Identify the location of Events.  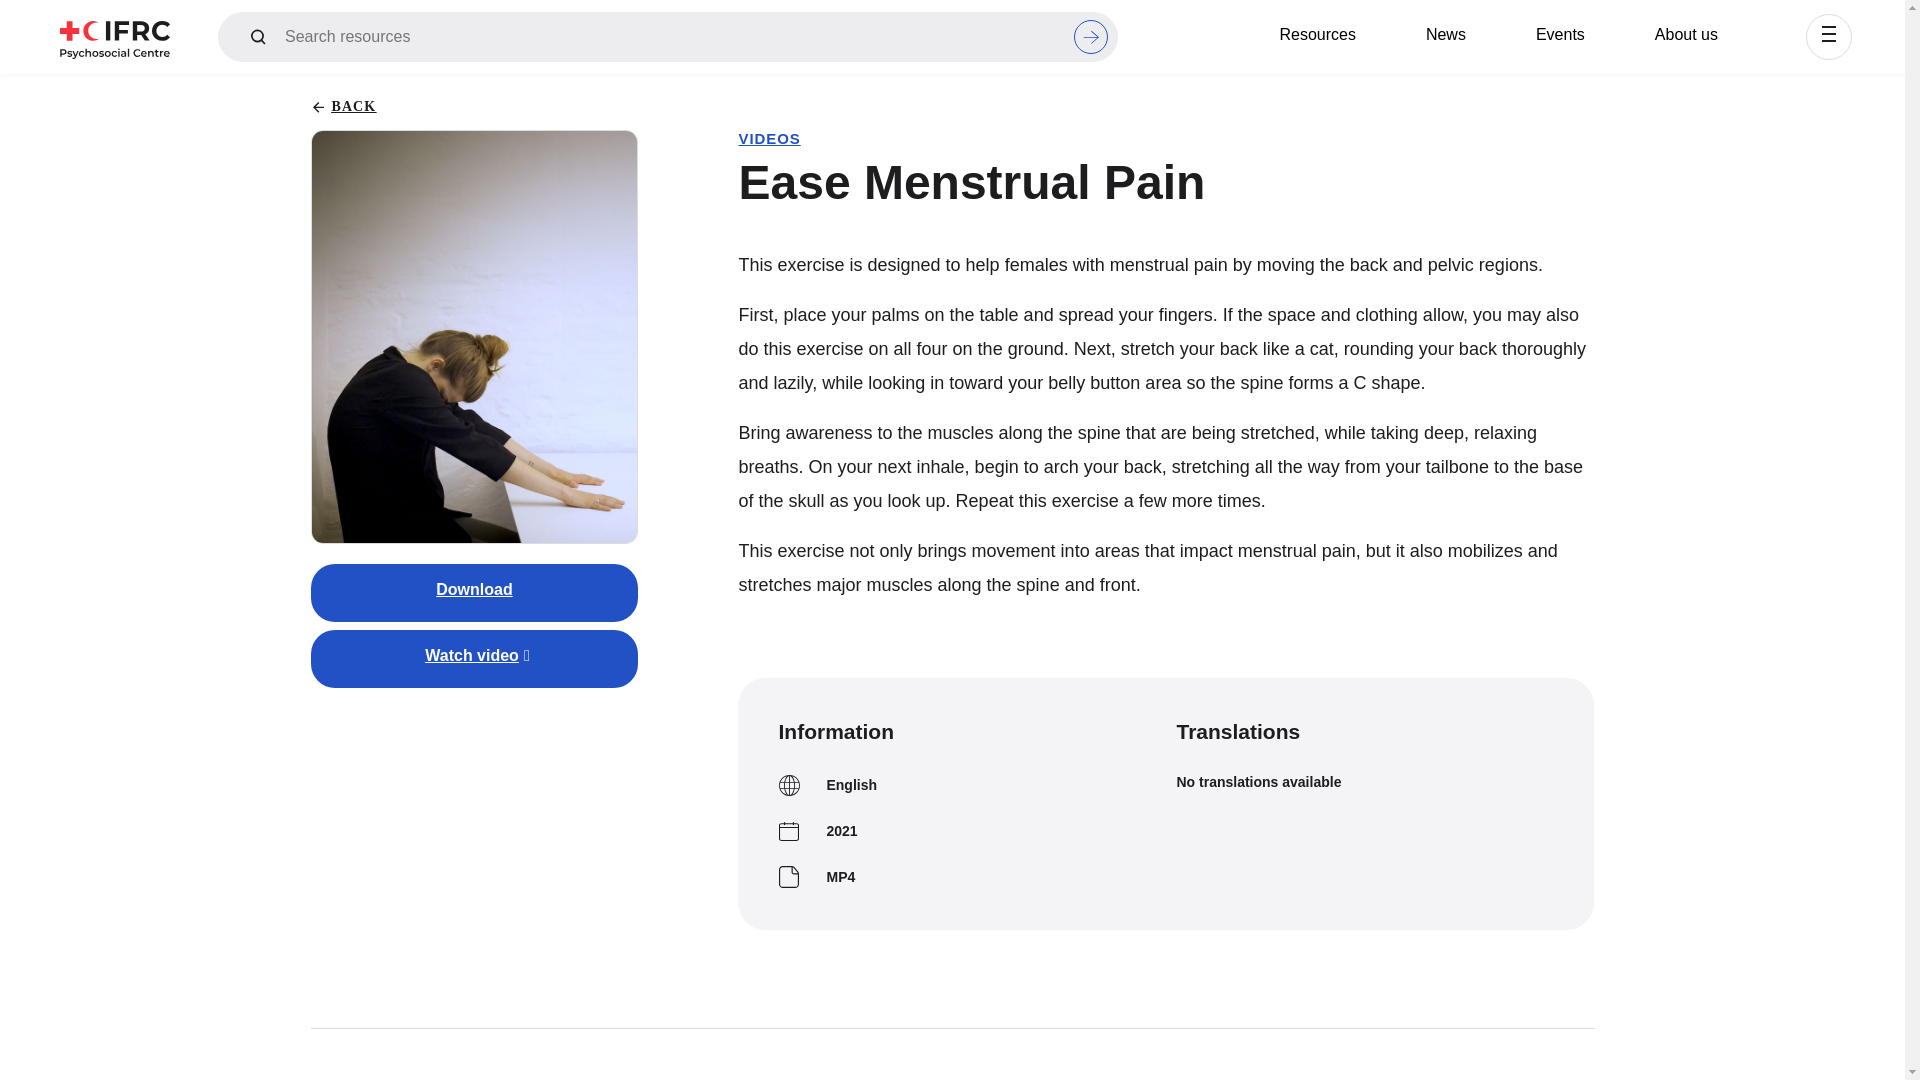
(1560, 34).